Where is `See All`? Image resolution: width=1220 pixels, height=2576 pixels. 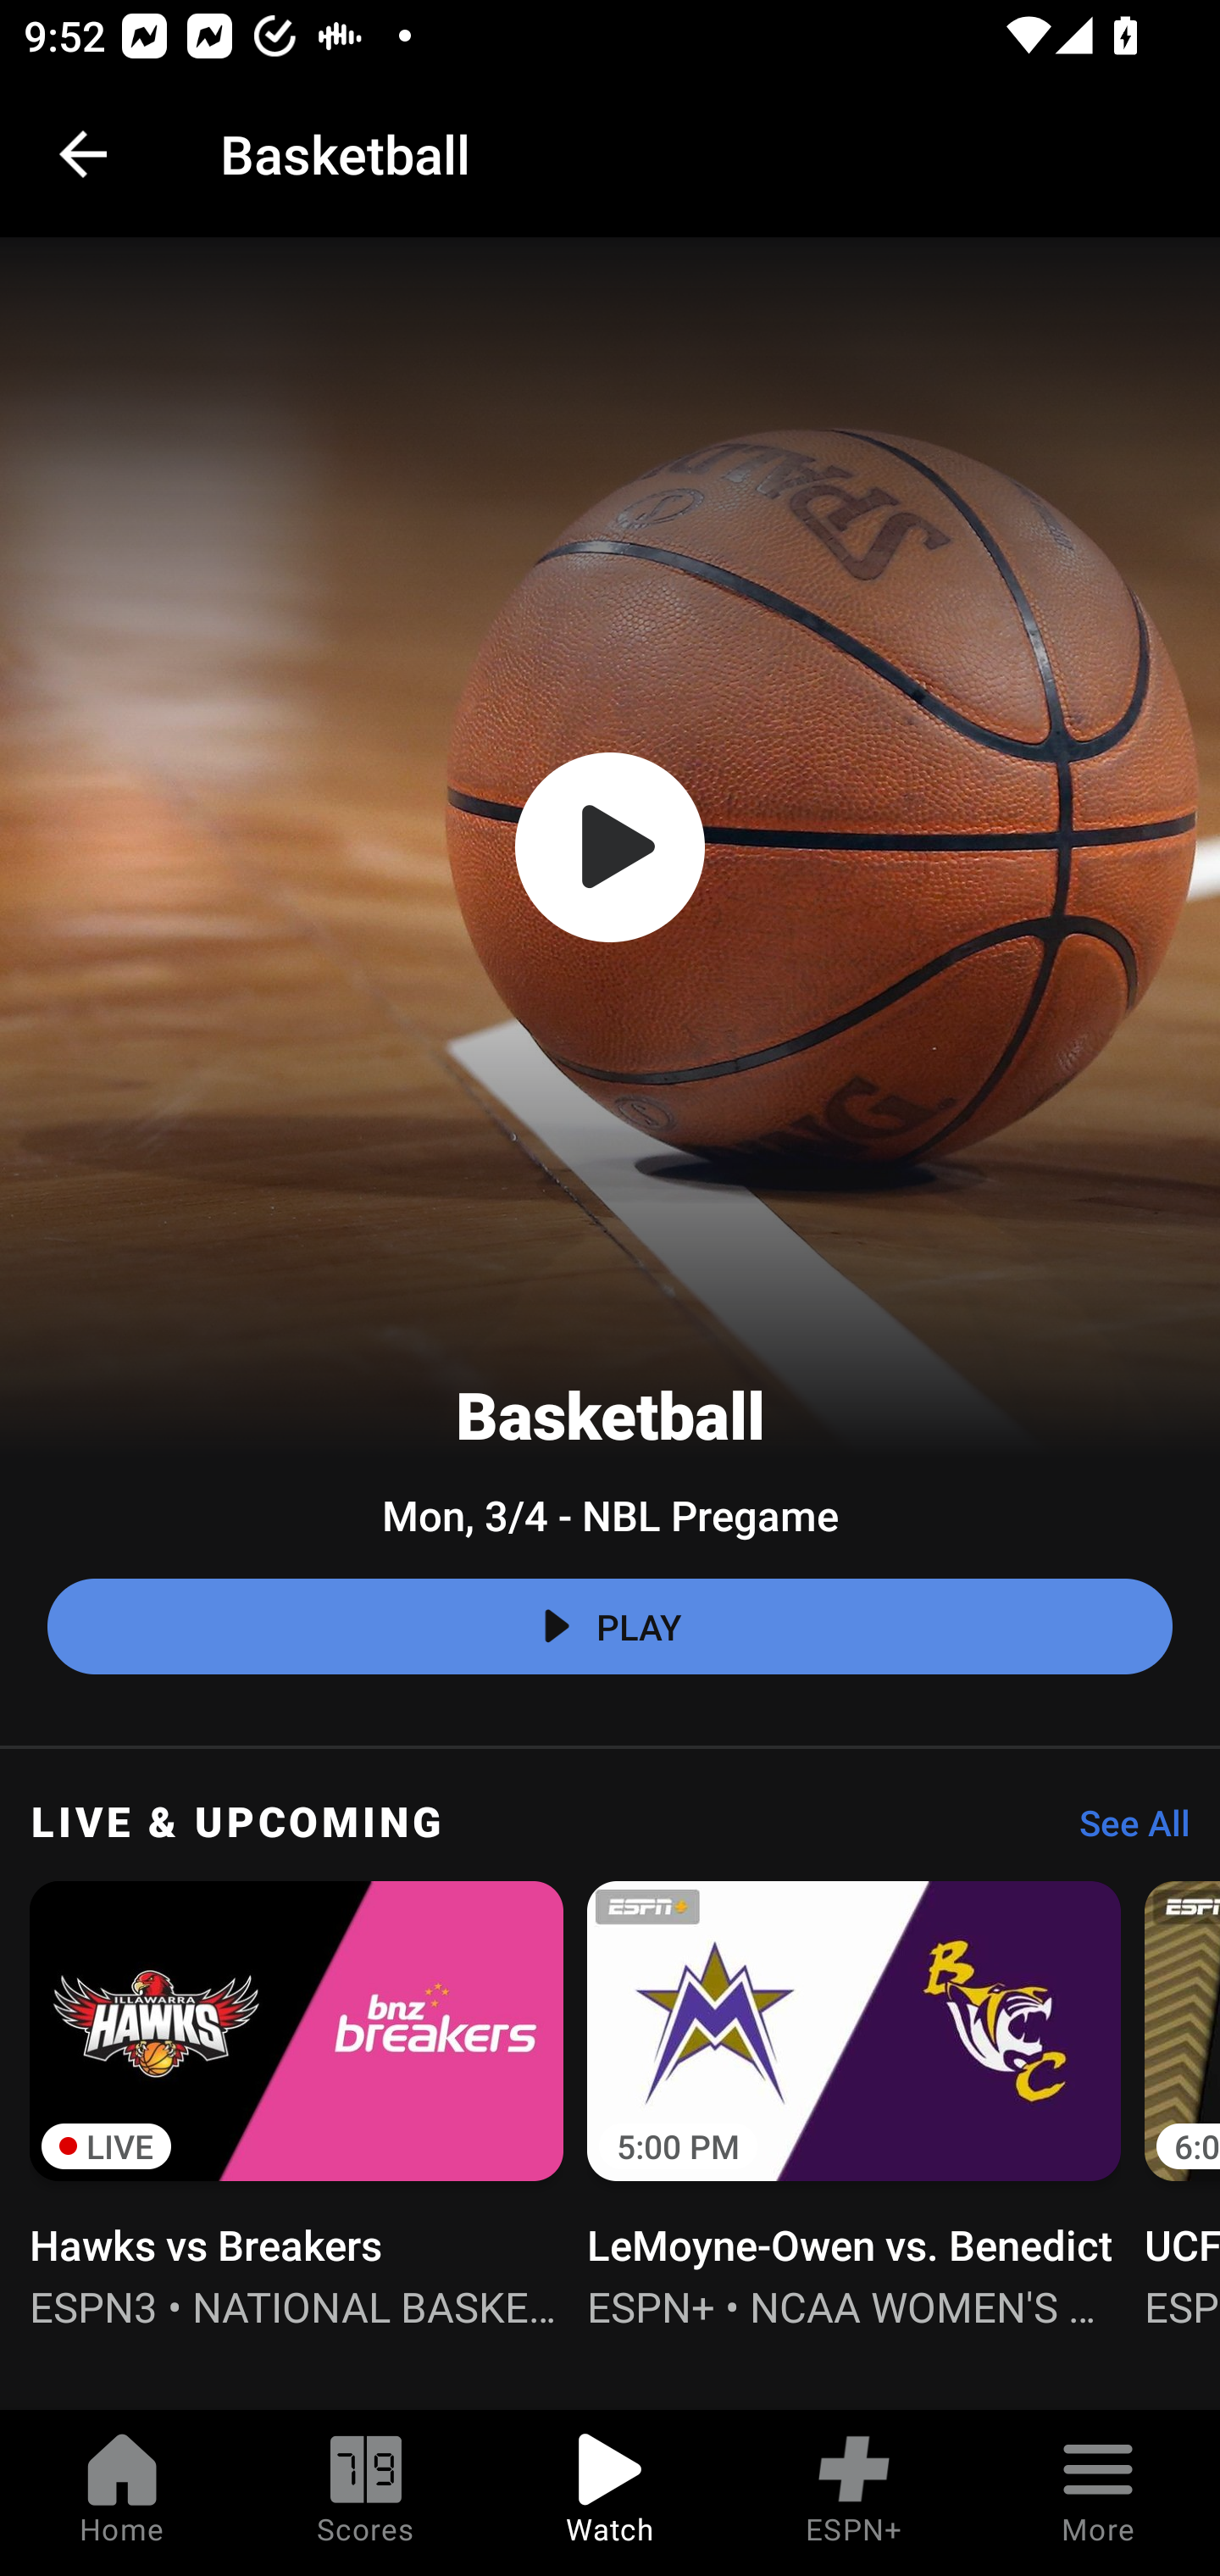 See All is located at coordinates (1123, 1831).